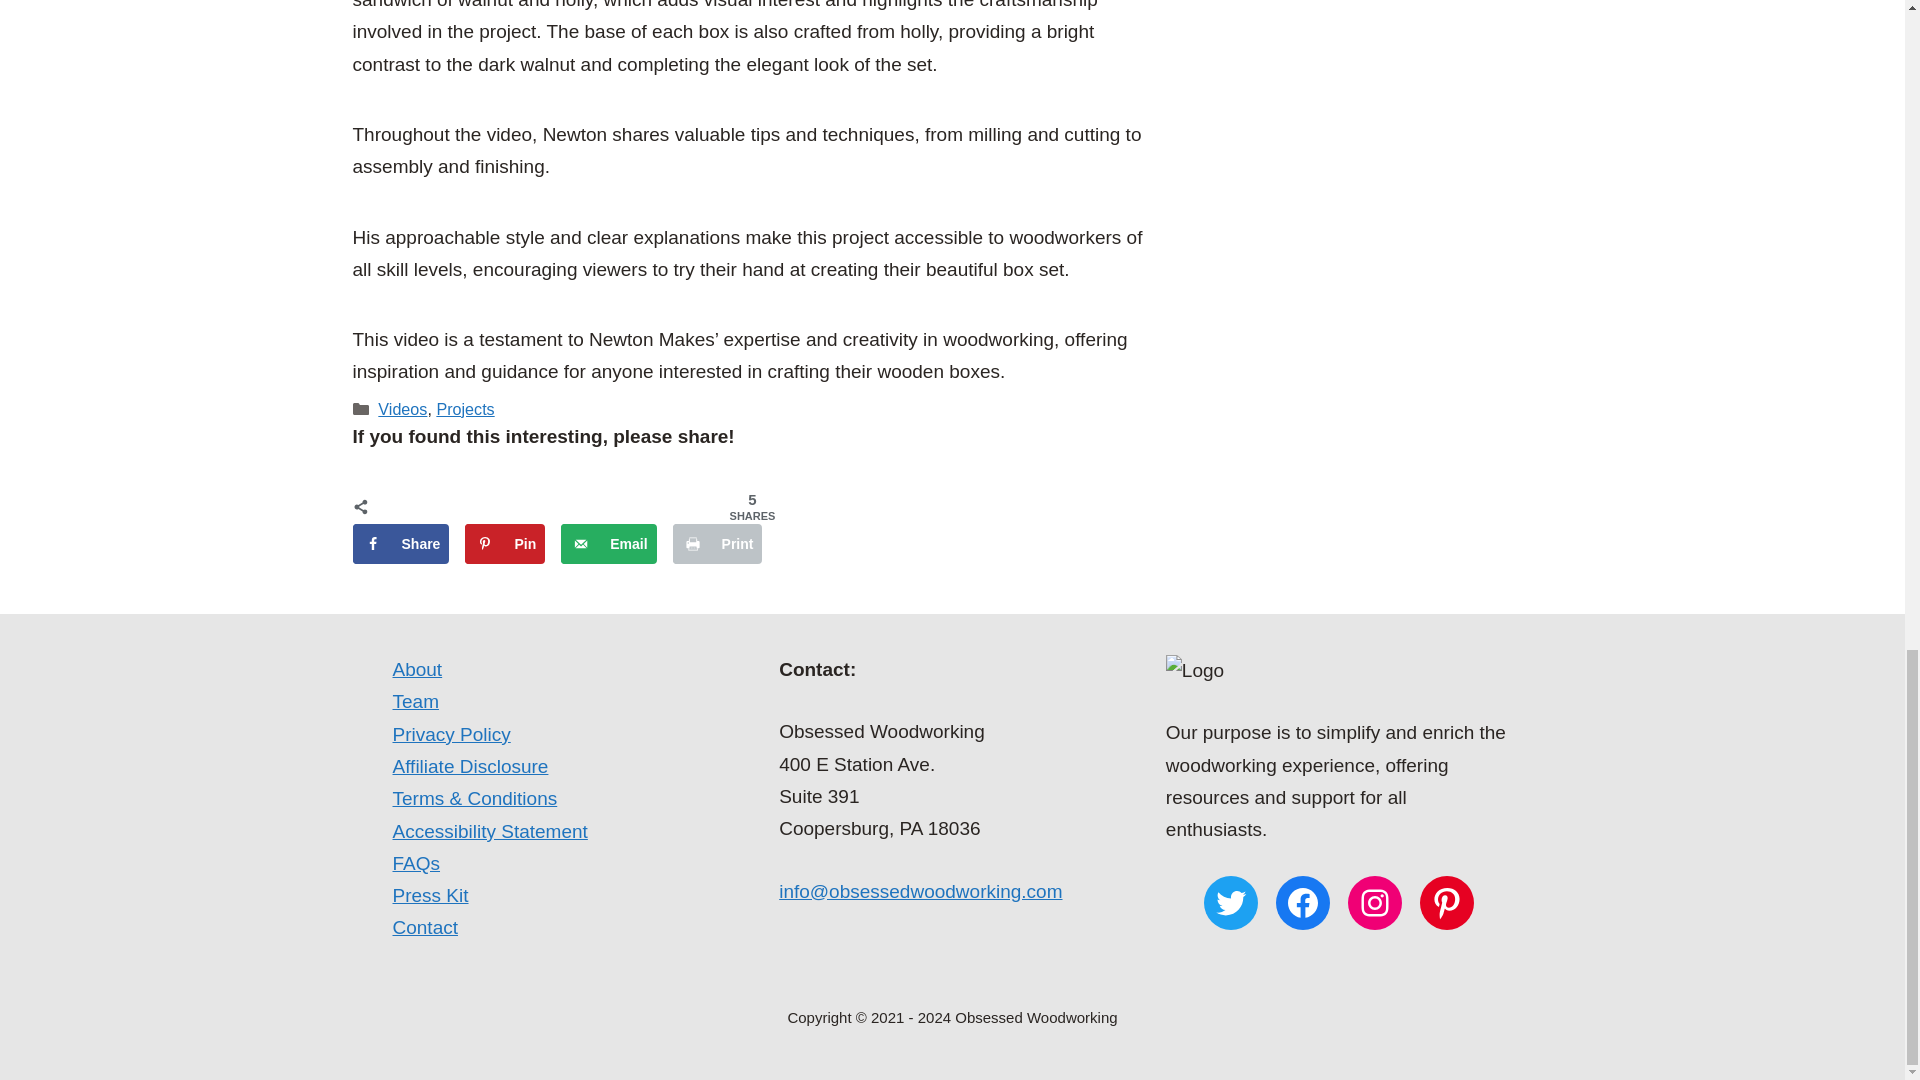 The height and width of the screenshot is (1080, 1920). I want to click on Save to Pinterest, so click(504, 543).